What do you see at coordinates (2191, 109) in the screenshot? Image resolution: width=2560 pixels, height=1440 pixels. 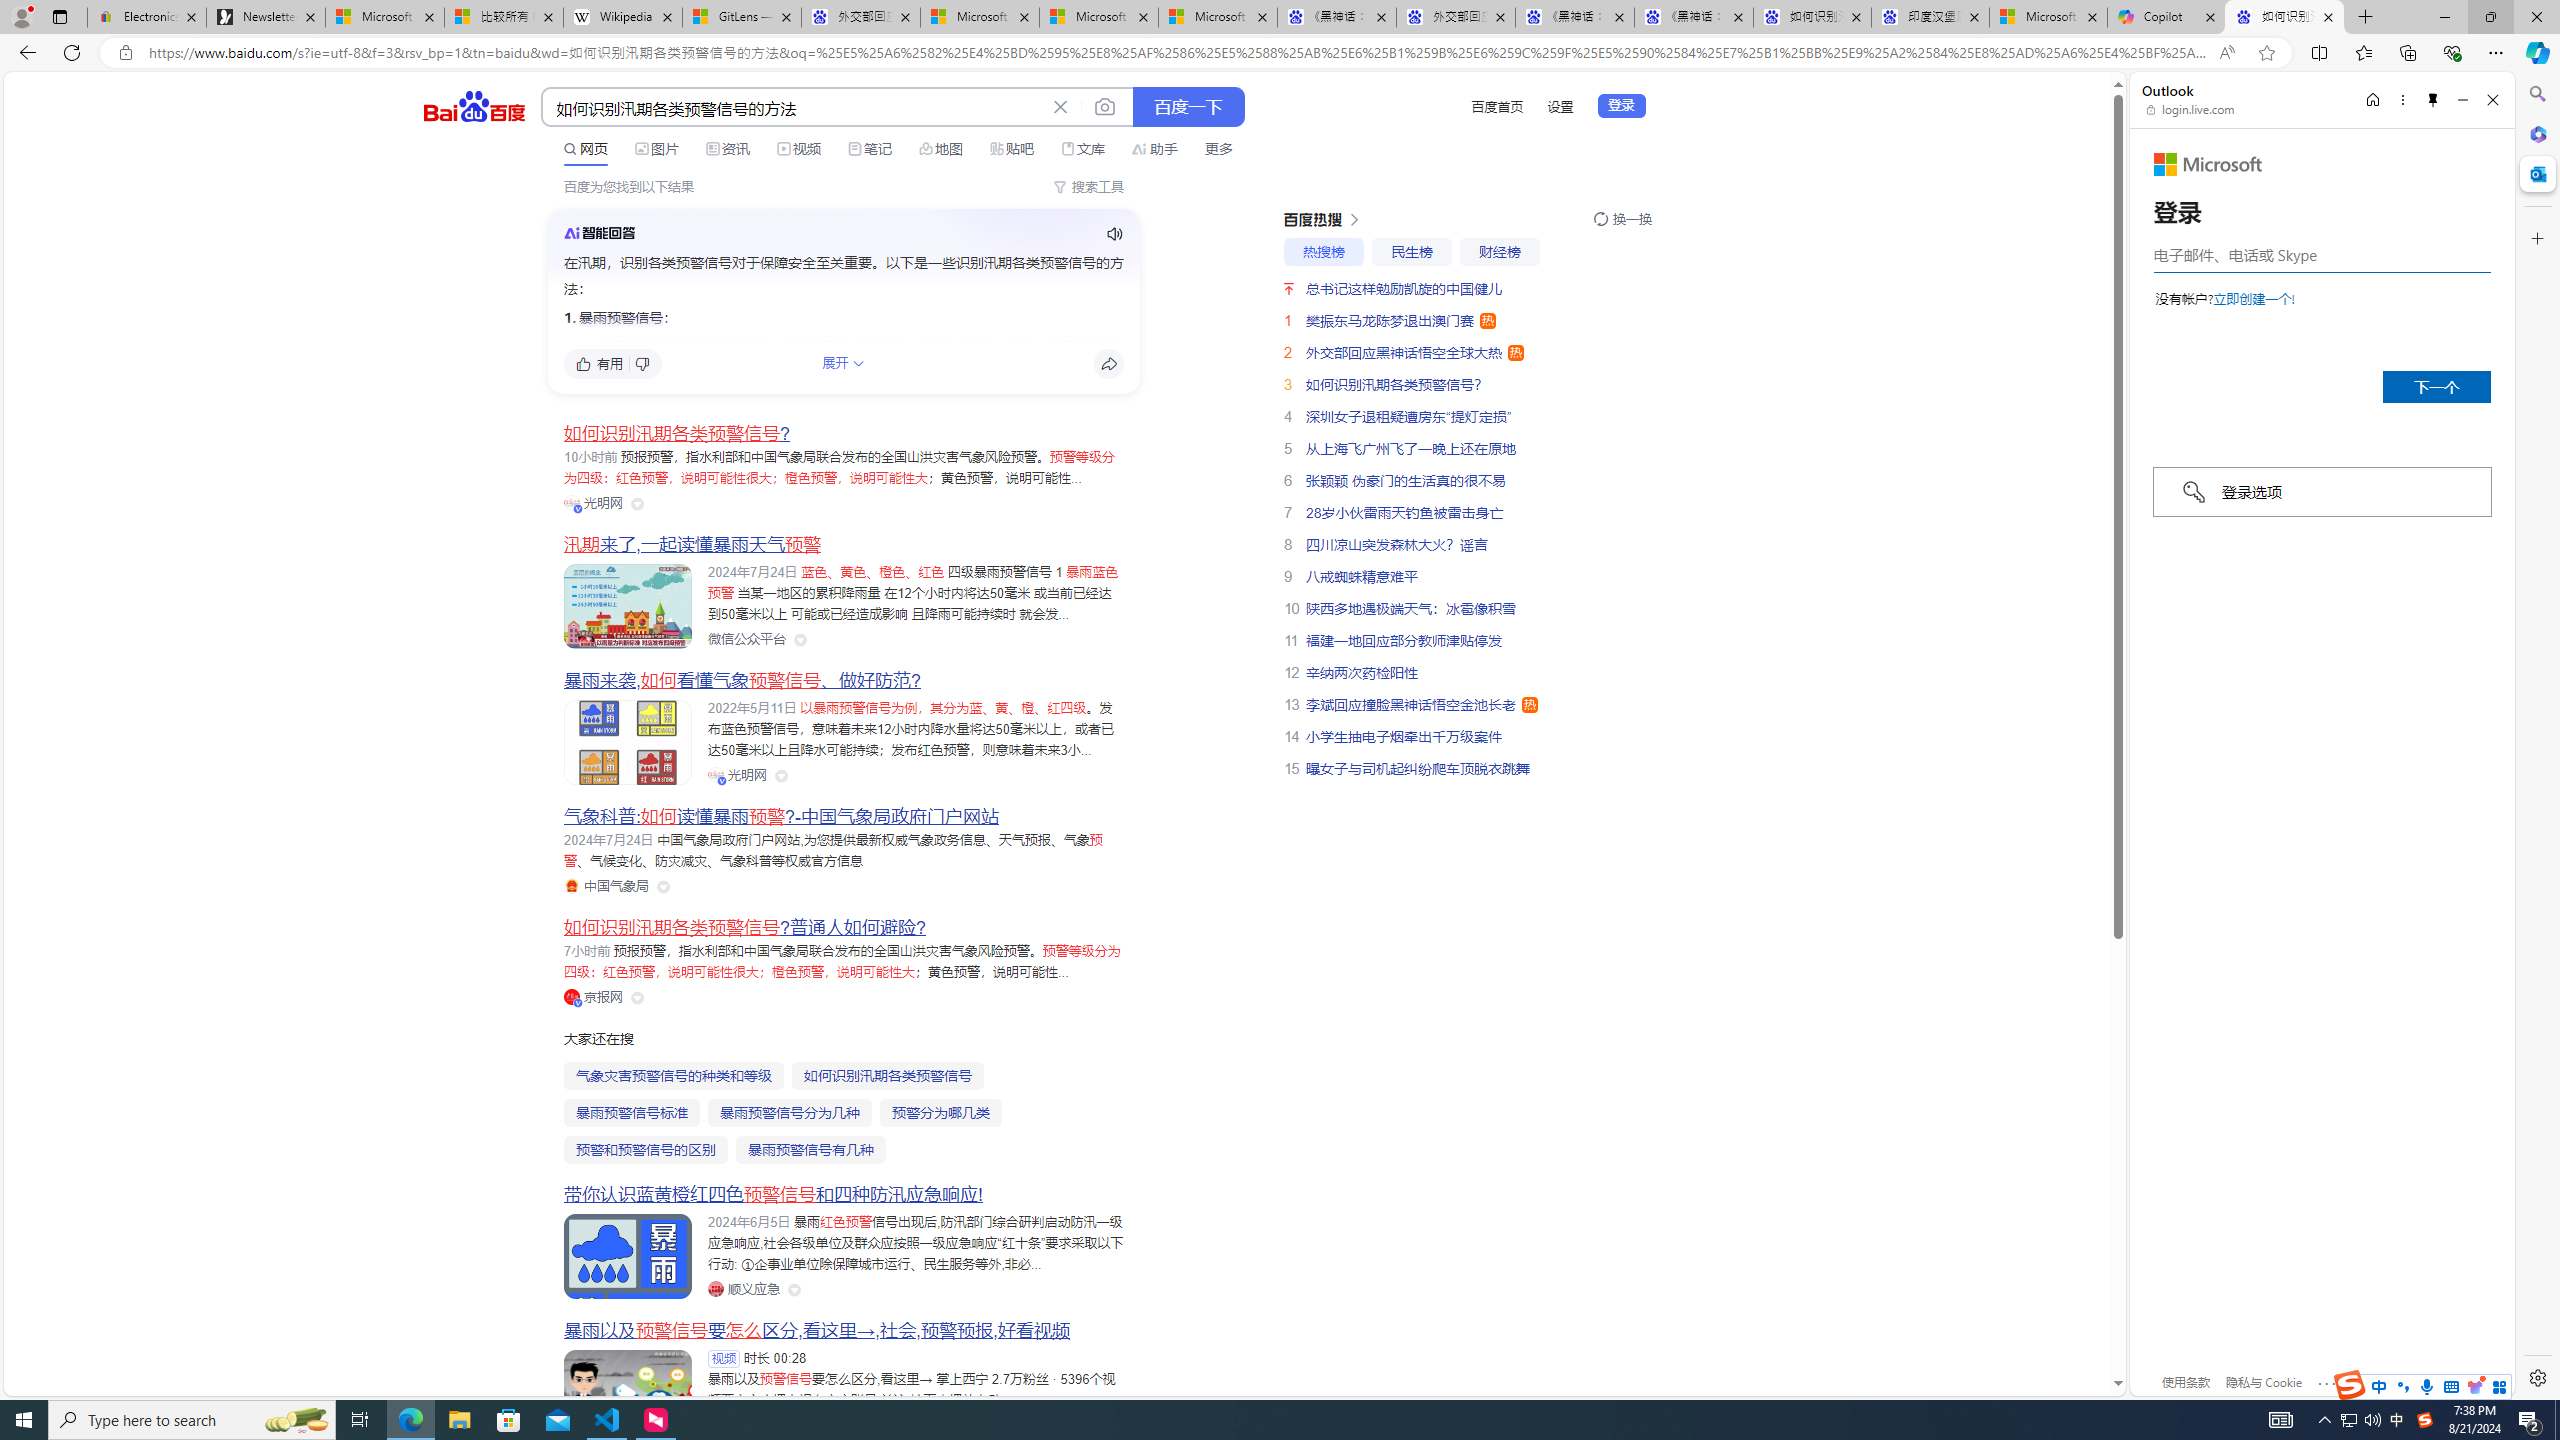 I see `login.live.com` at bounding box center [2191, 109].